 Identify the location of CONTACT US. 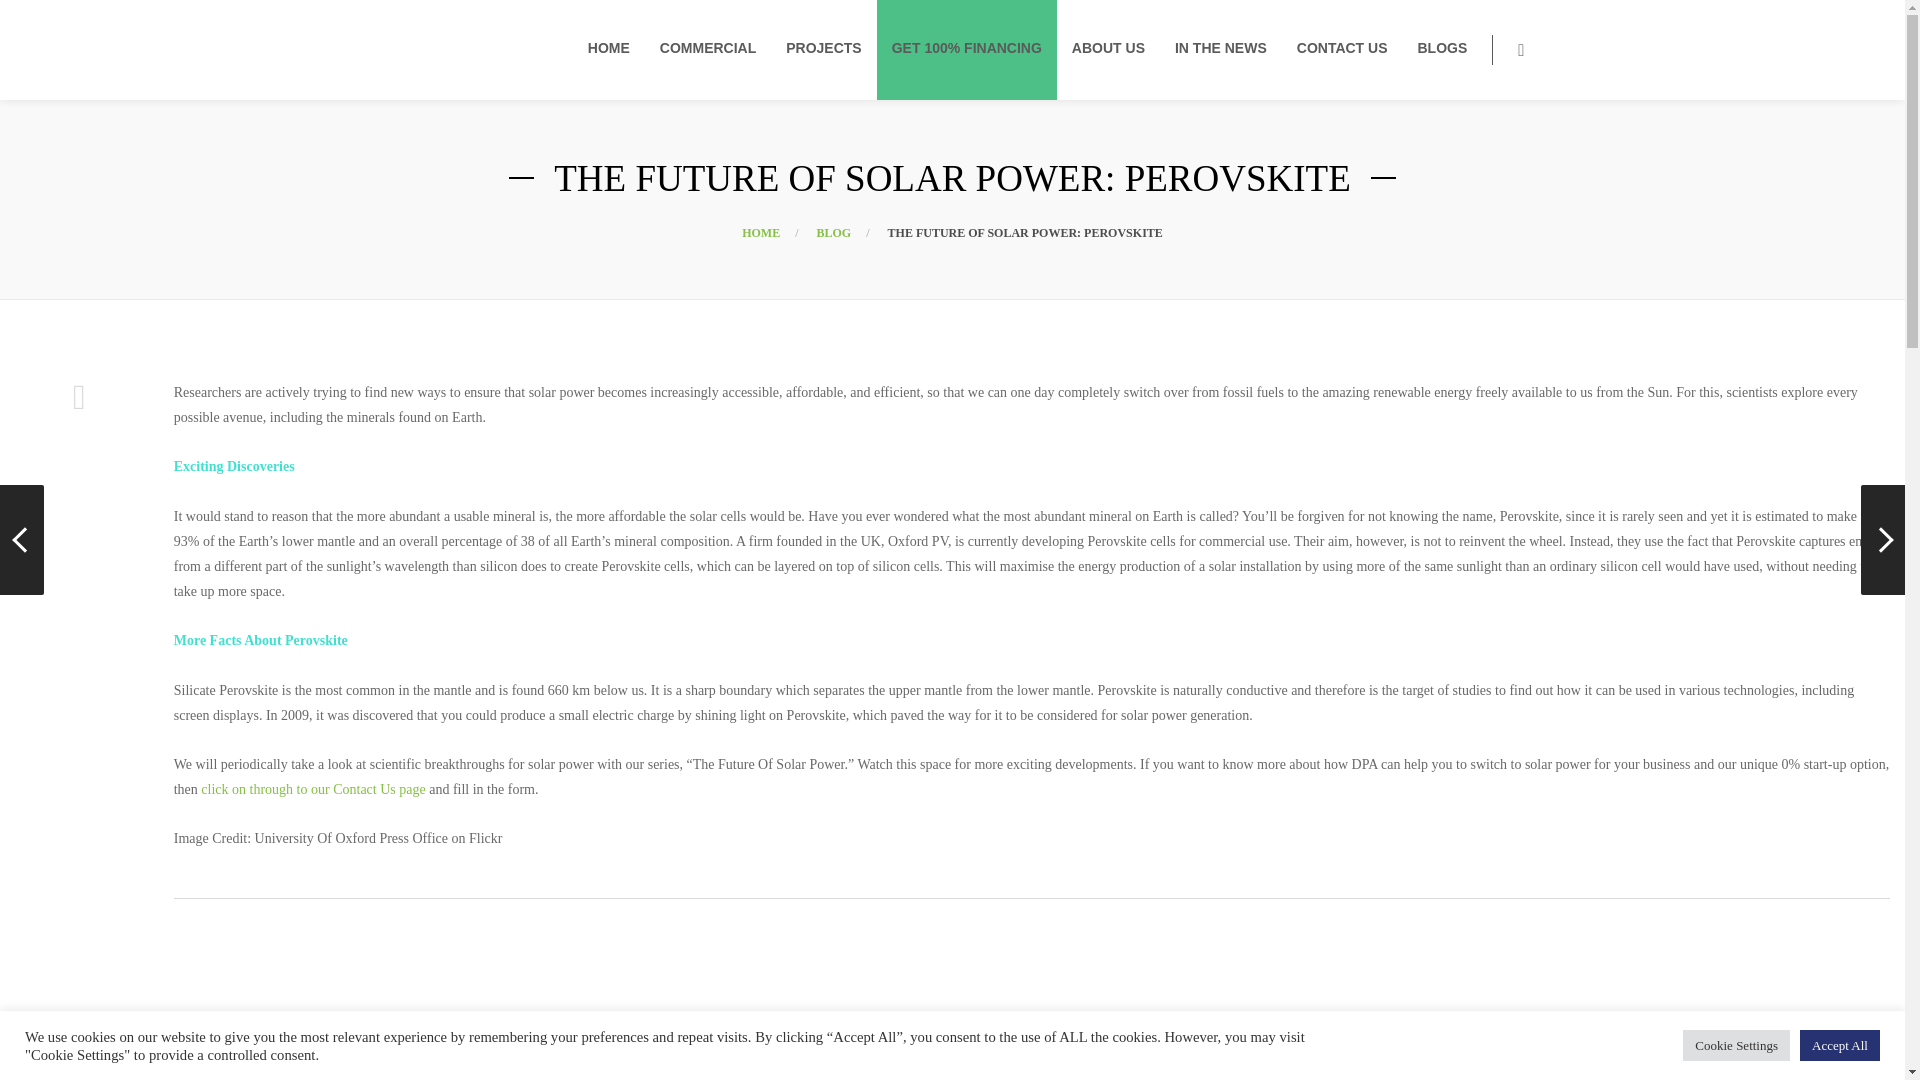
(1342, 49).